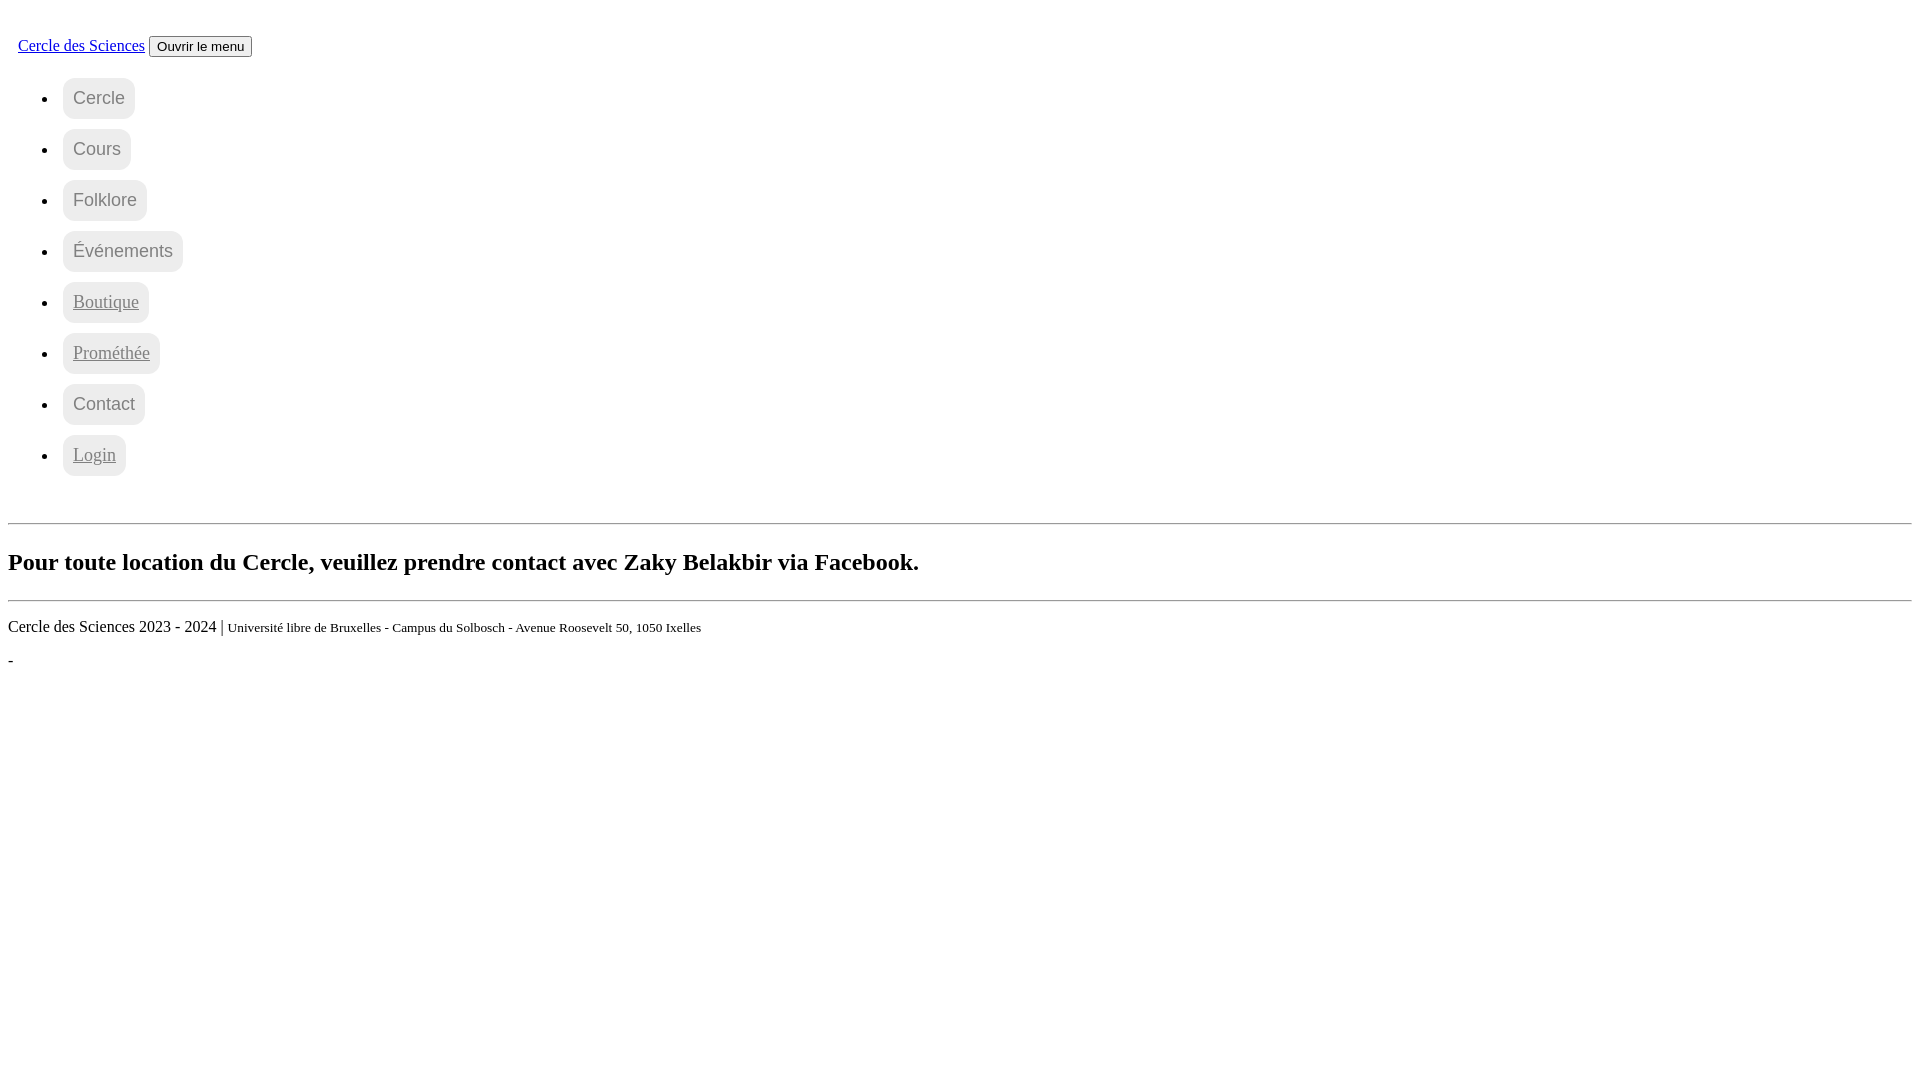 The height and width of the screenshot is (1080, 1920). What do you see at coordinates (104, 404) in the screenshot?
I see `Contact` at bounding box center [104, 404].